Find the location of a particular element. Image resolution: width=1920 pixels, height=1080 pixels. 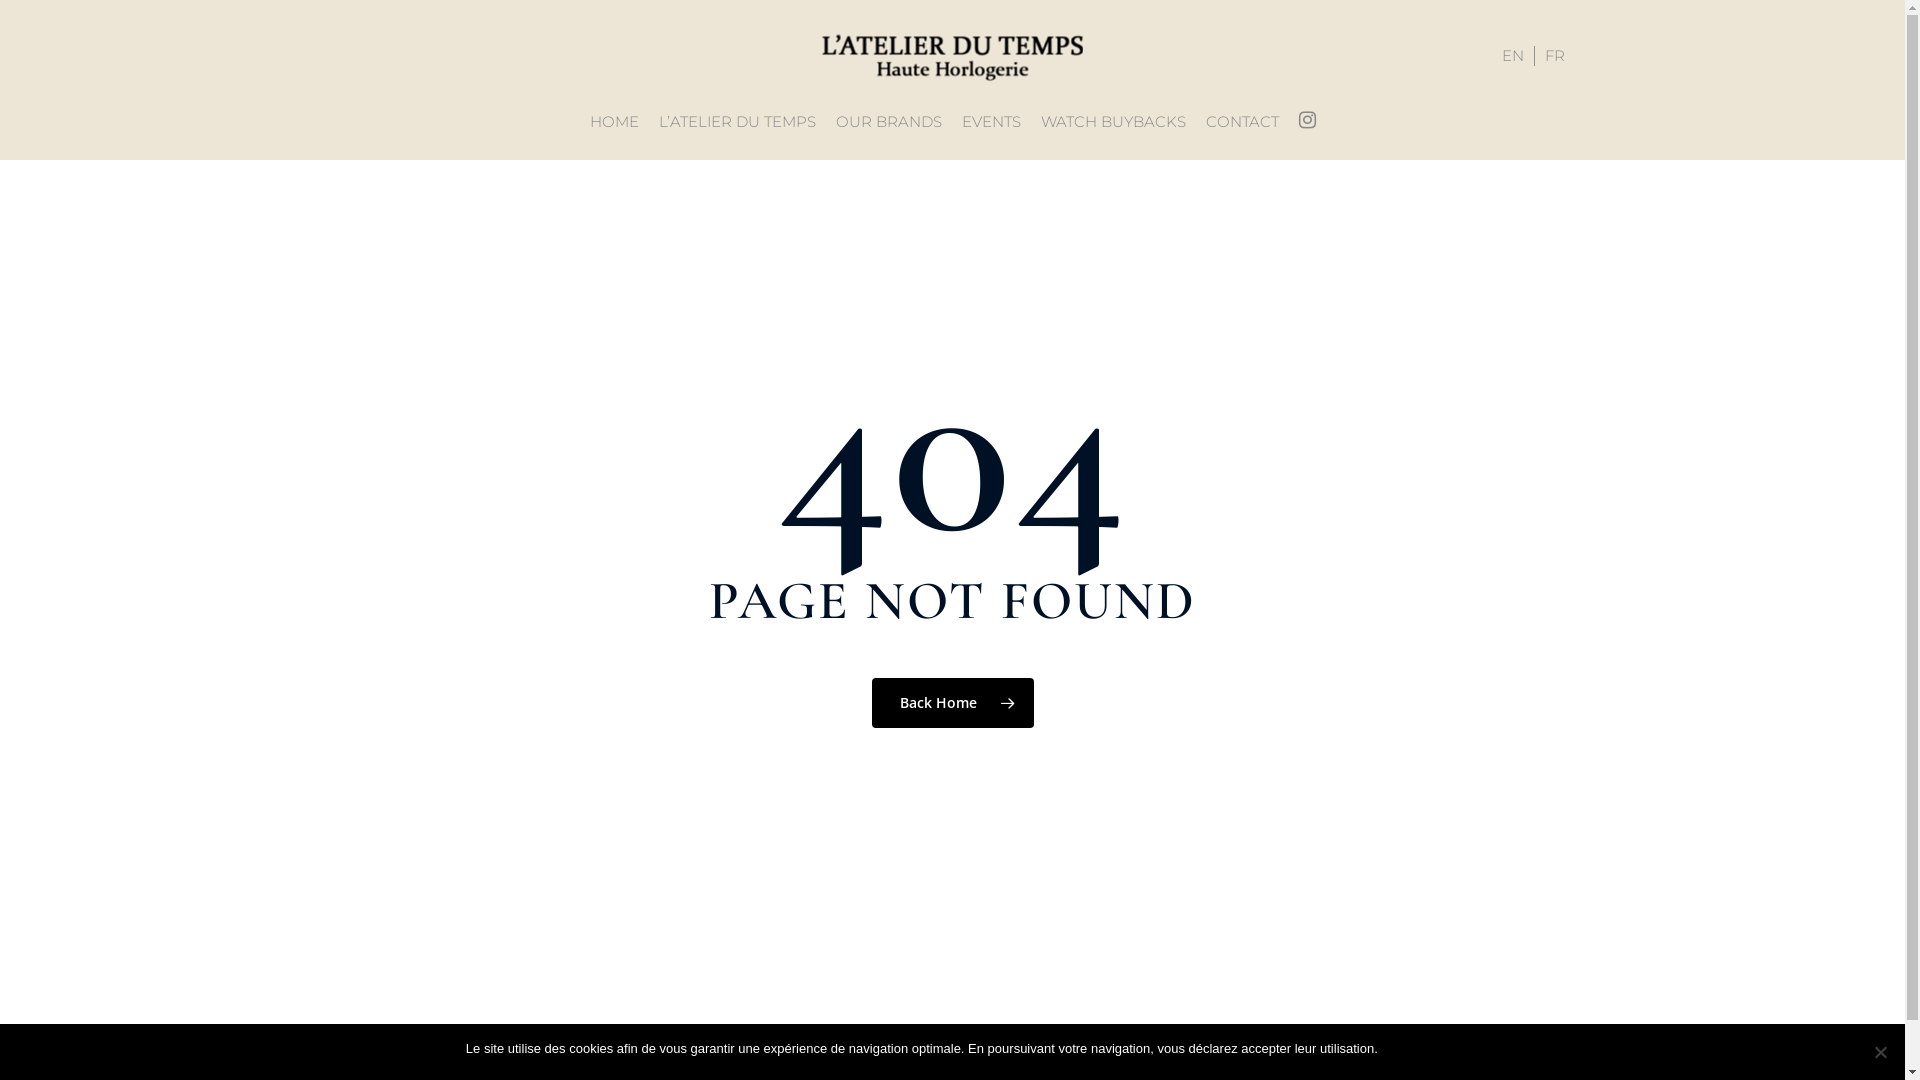

HOME is located at coordinates (614, 122).